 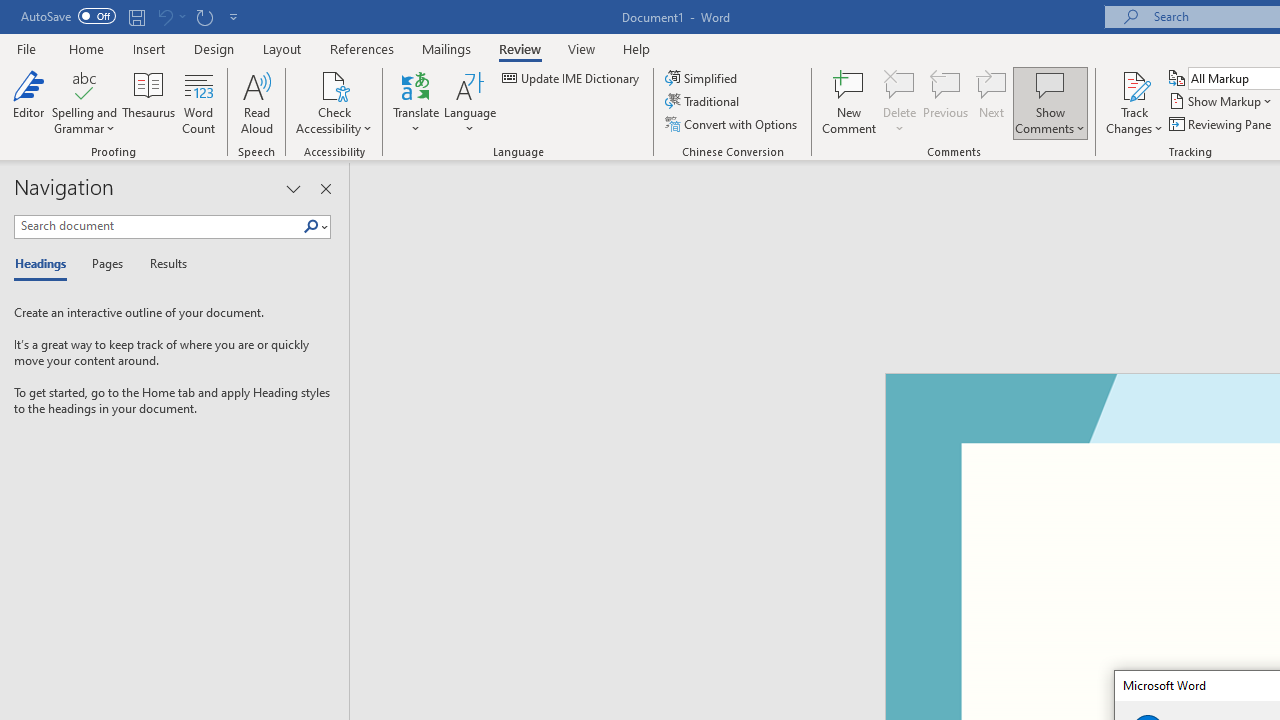 I want to click on Traditional, so click(x=704, y=102).